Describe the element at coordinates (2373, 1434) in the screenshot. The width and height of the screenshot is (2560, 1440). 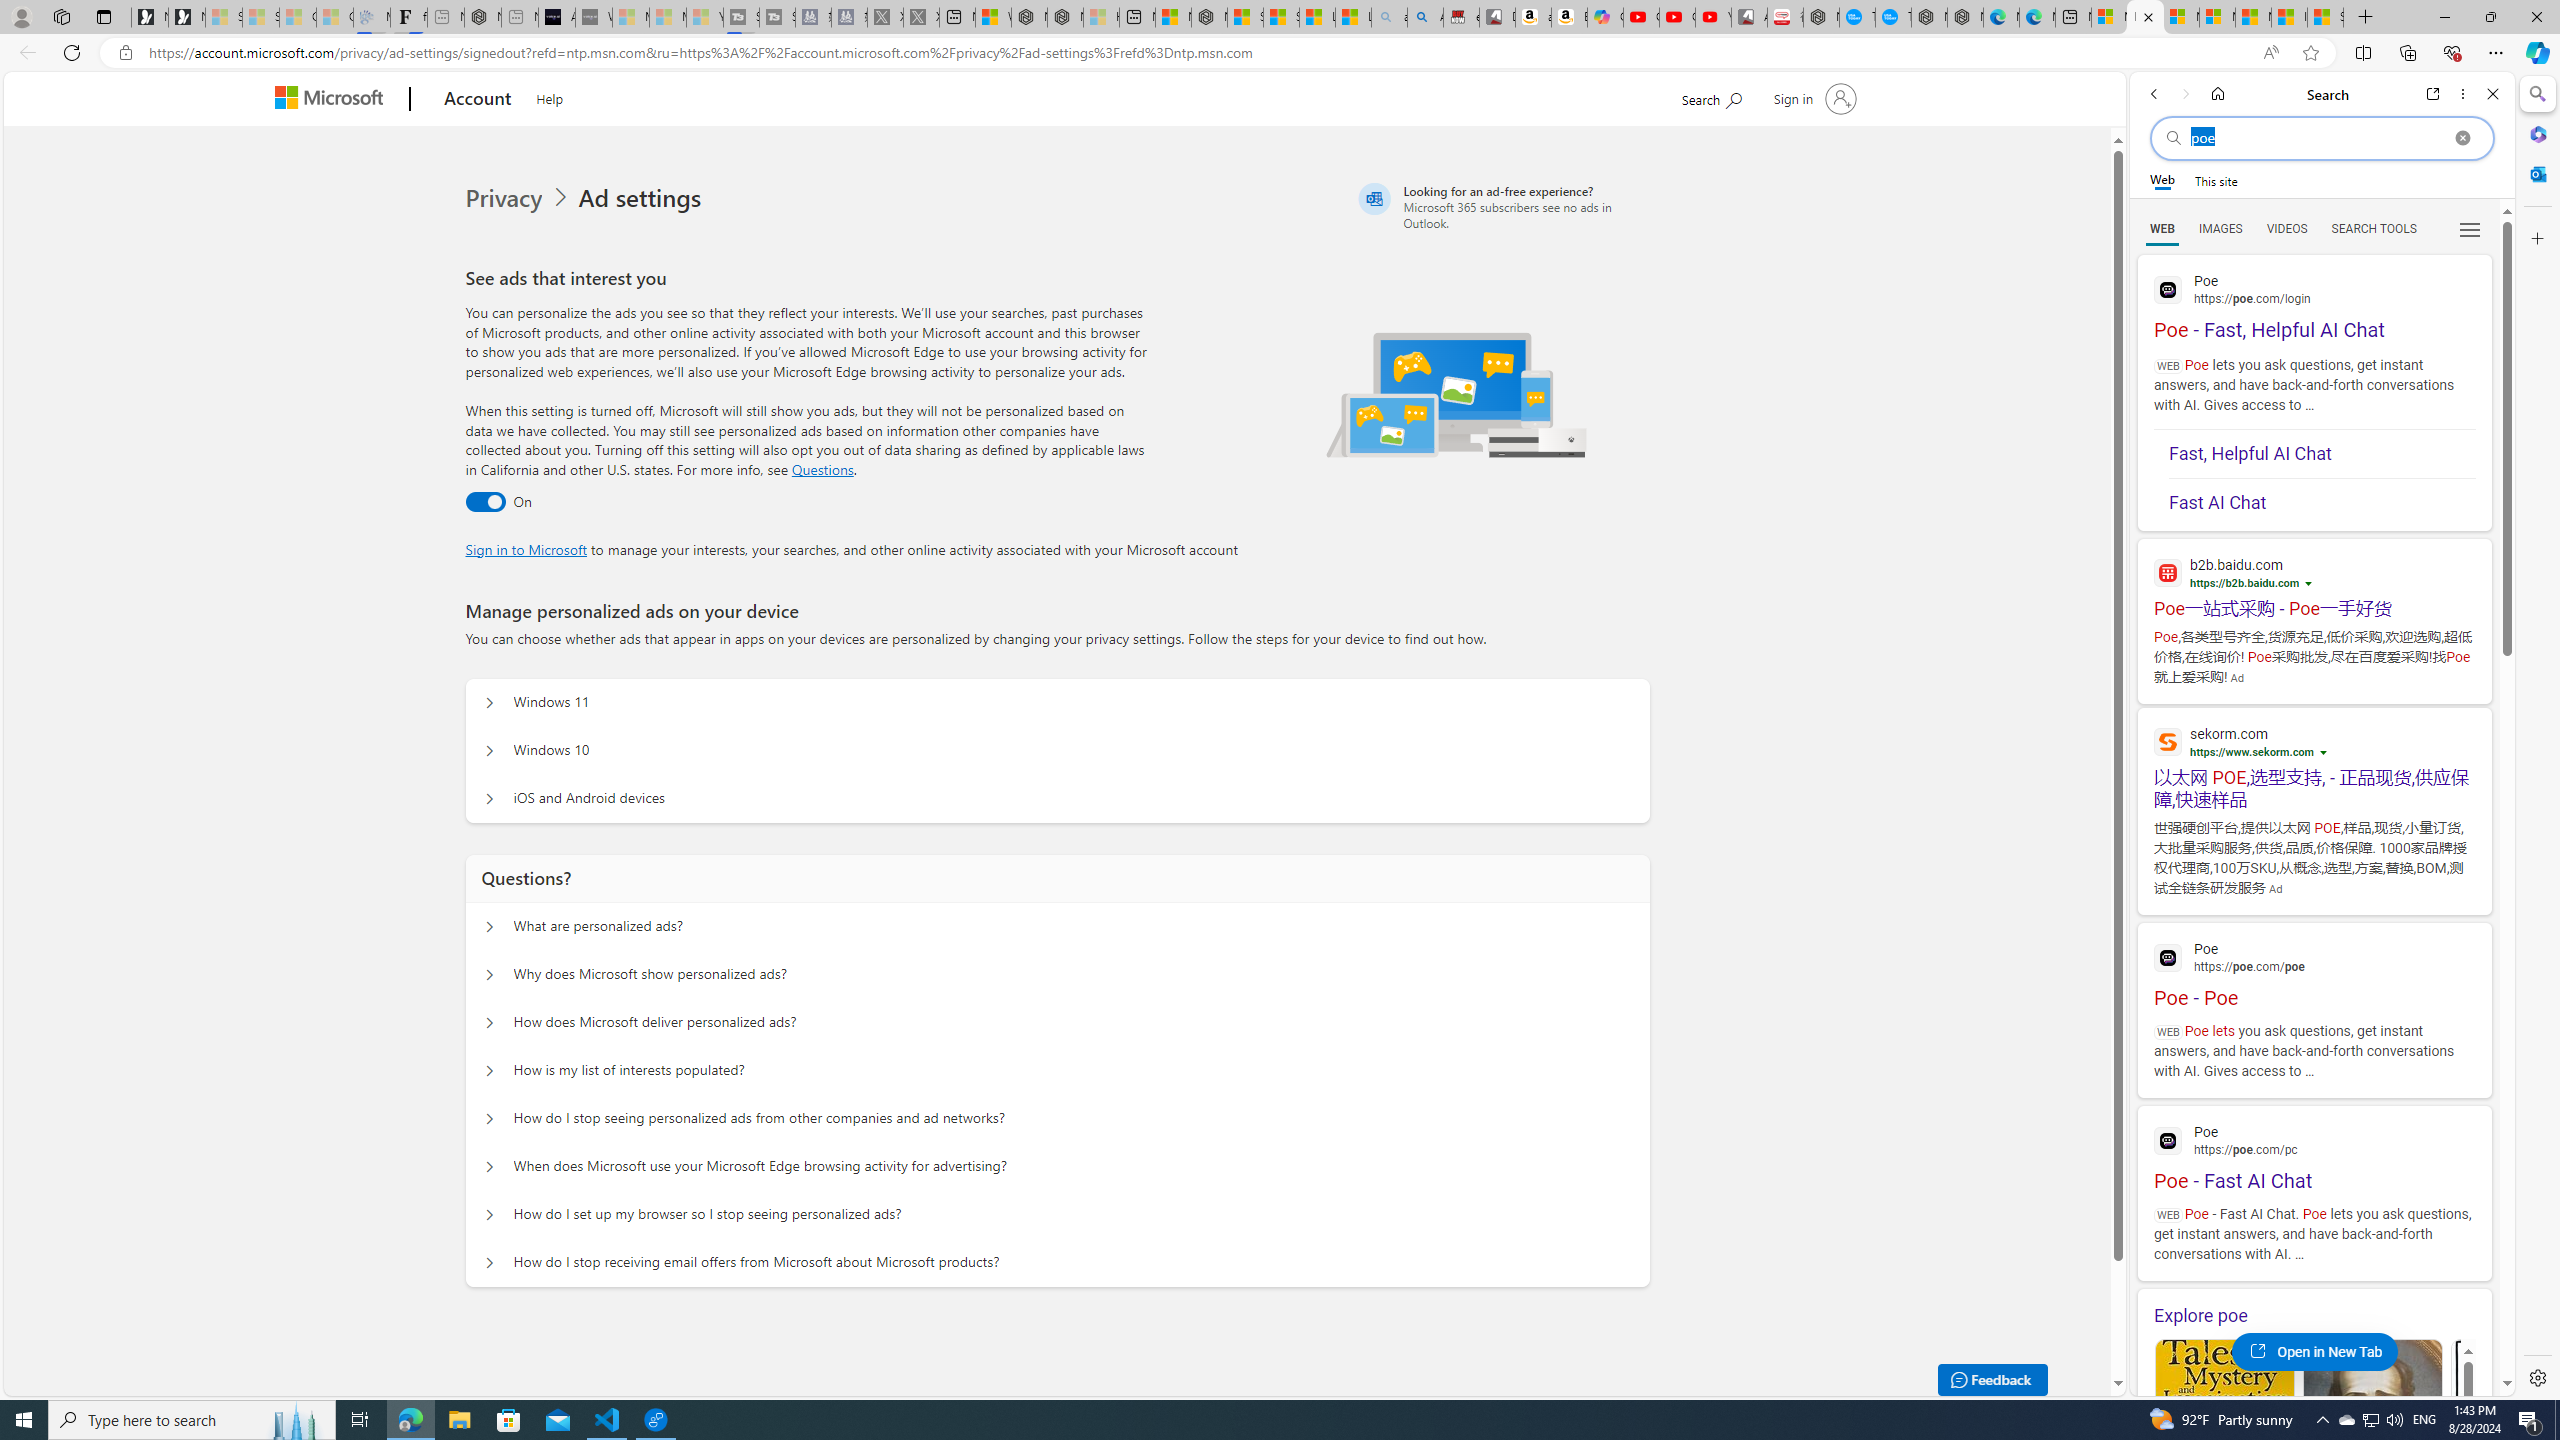
I see `Poe Death Mystery` at that location.